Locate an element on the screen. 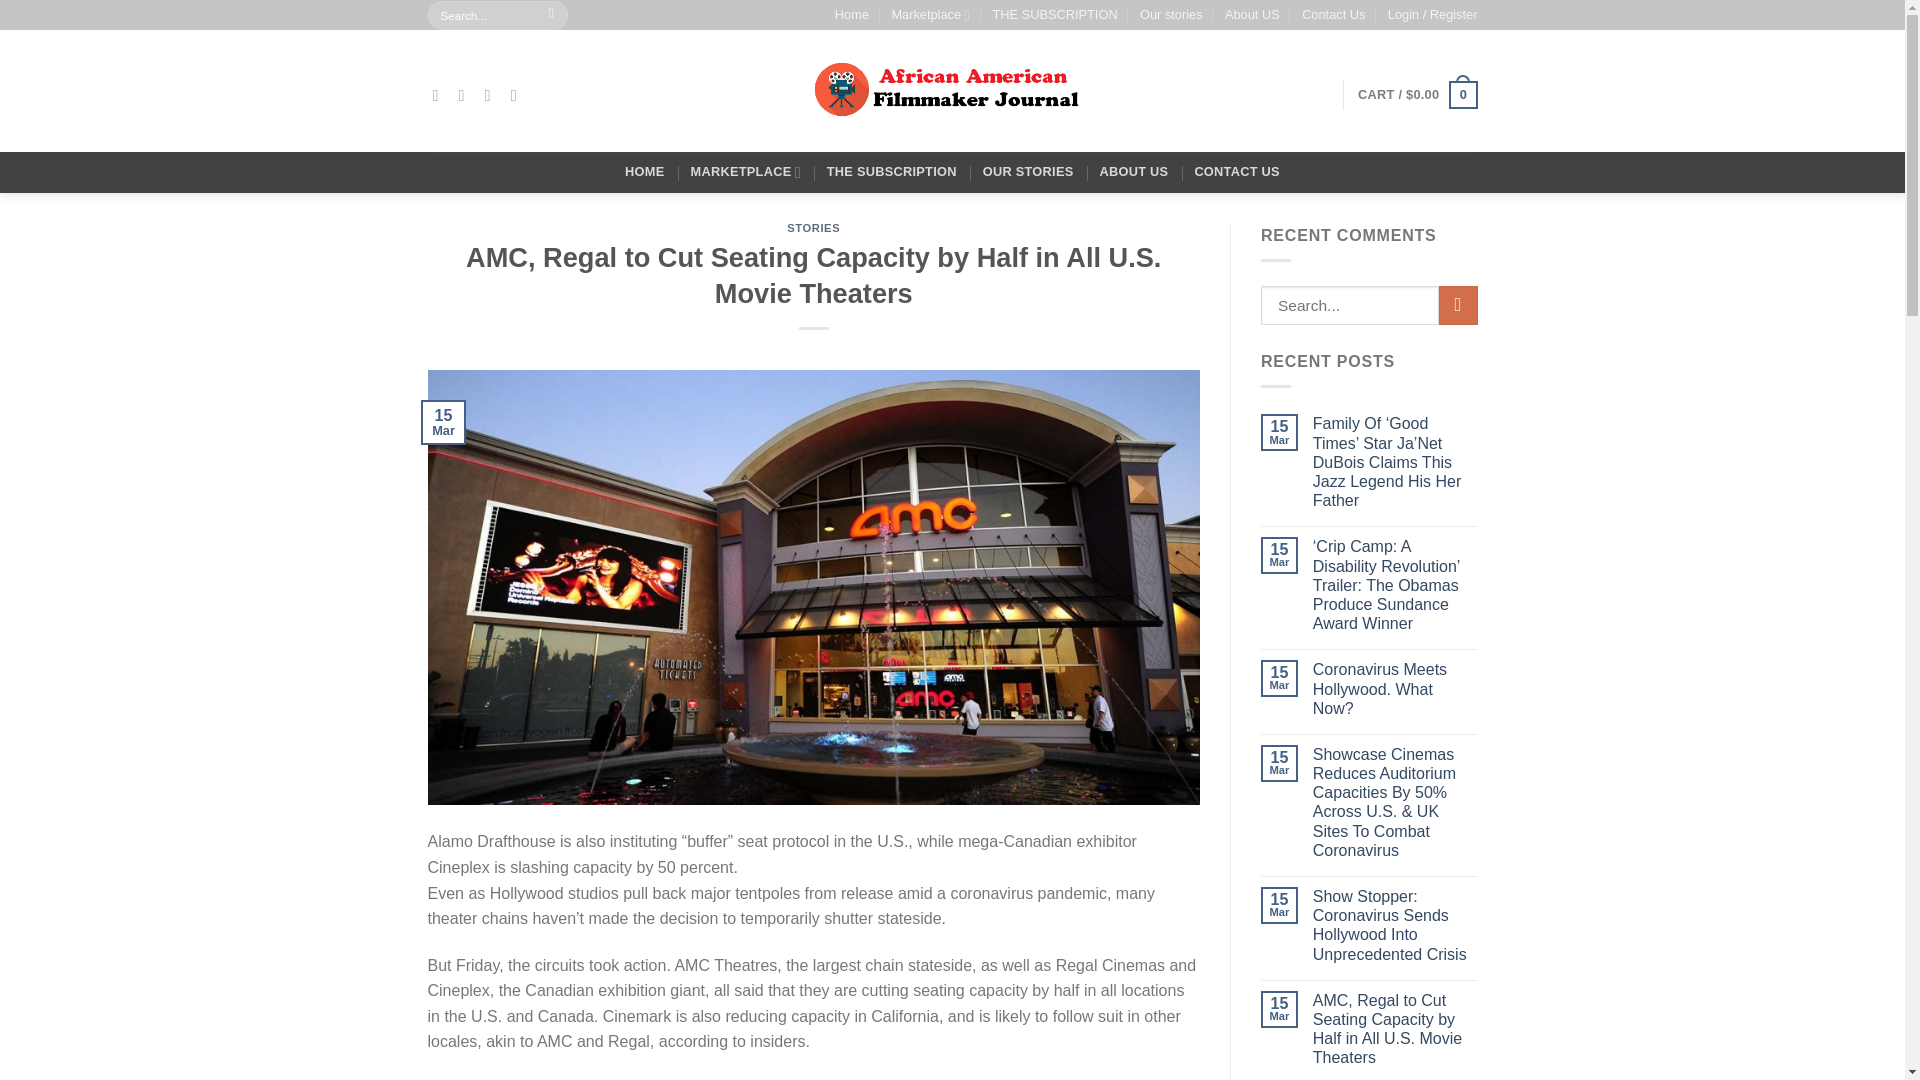 This screenshot has height=1080, width=1920. Home is located at coordinates (852, 15).